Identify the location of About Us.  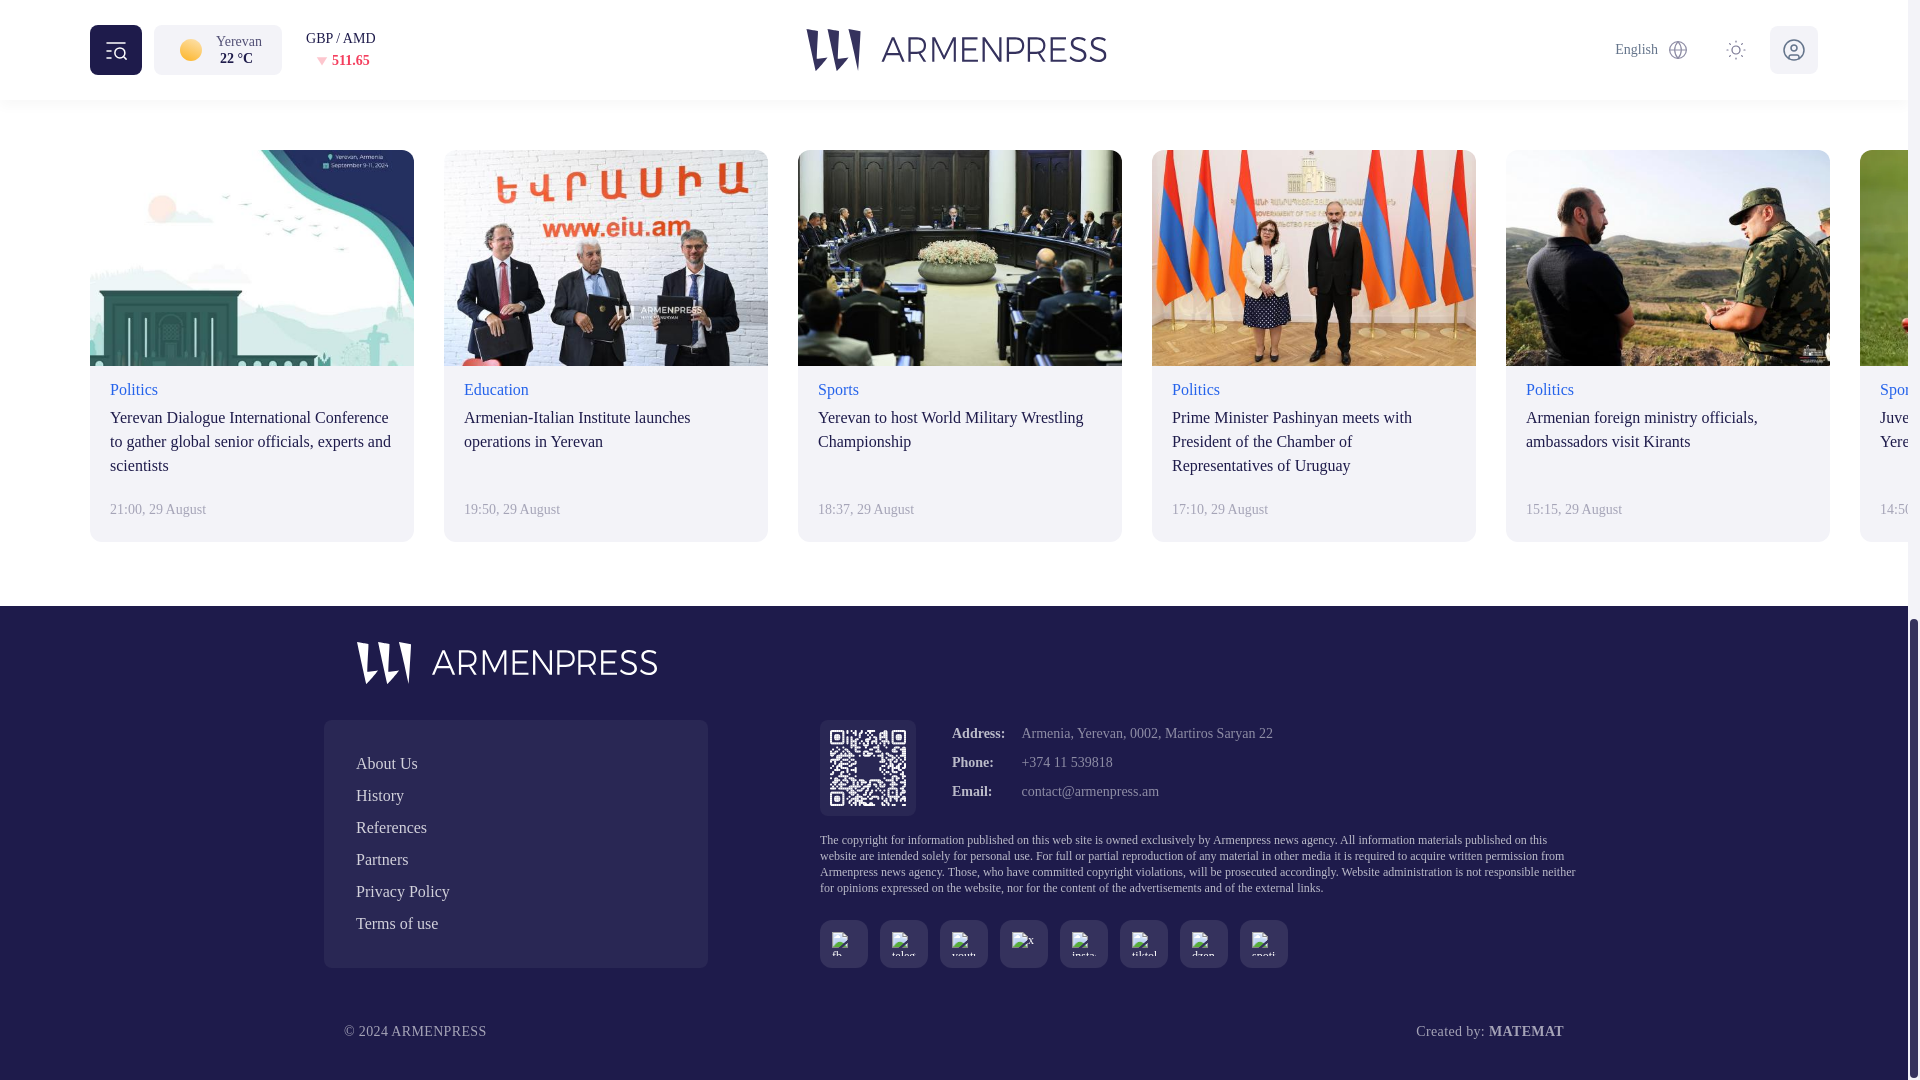
(515, 764).